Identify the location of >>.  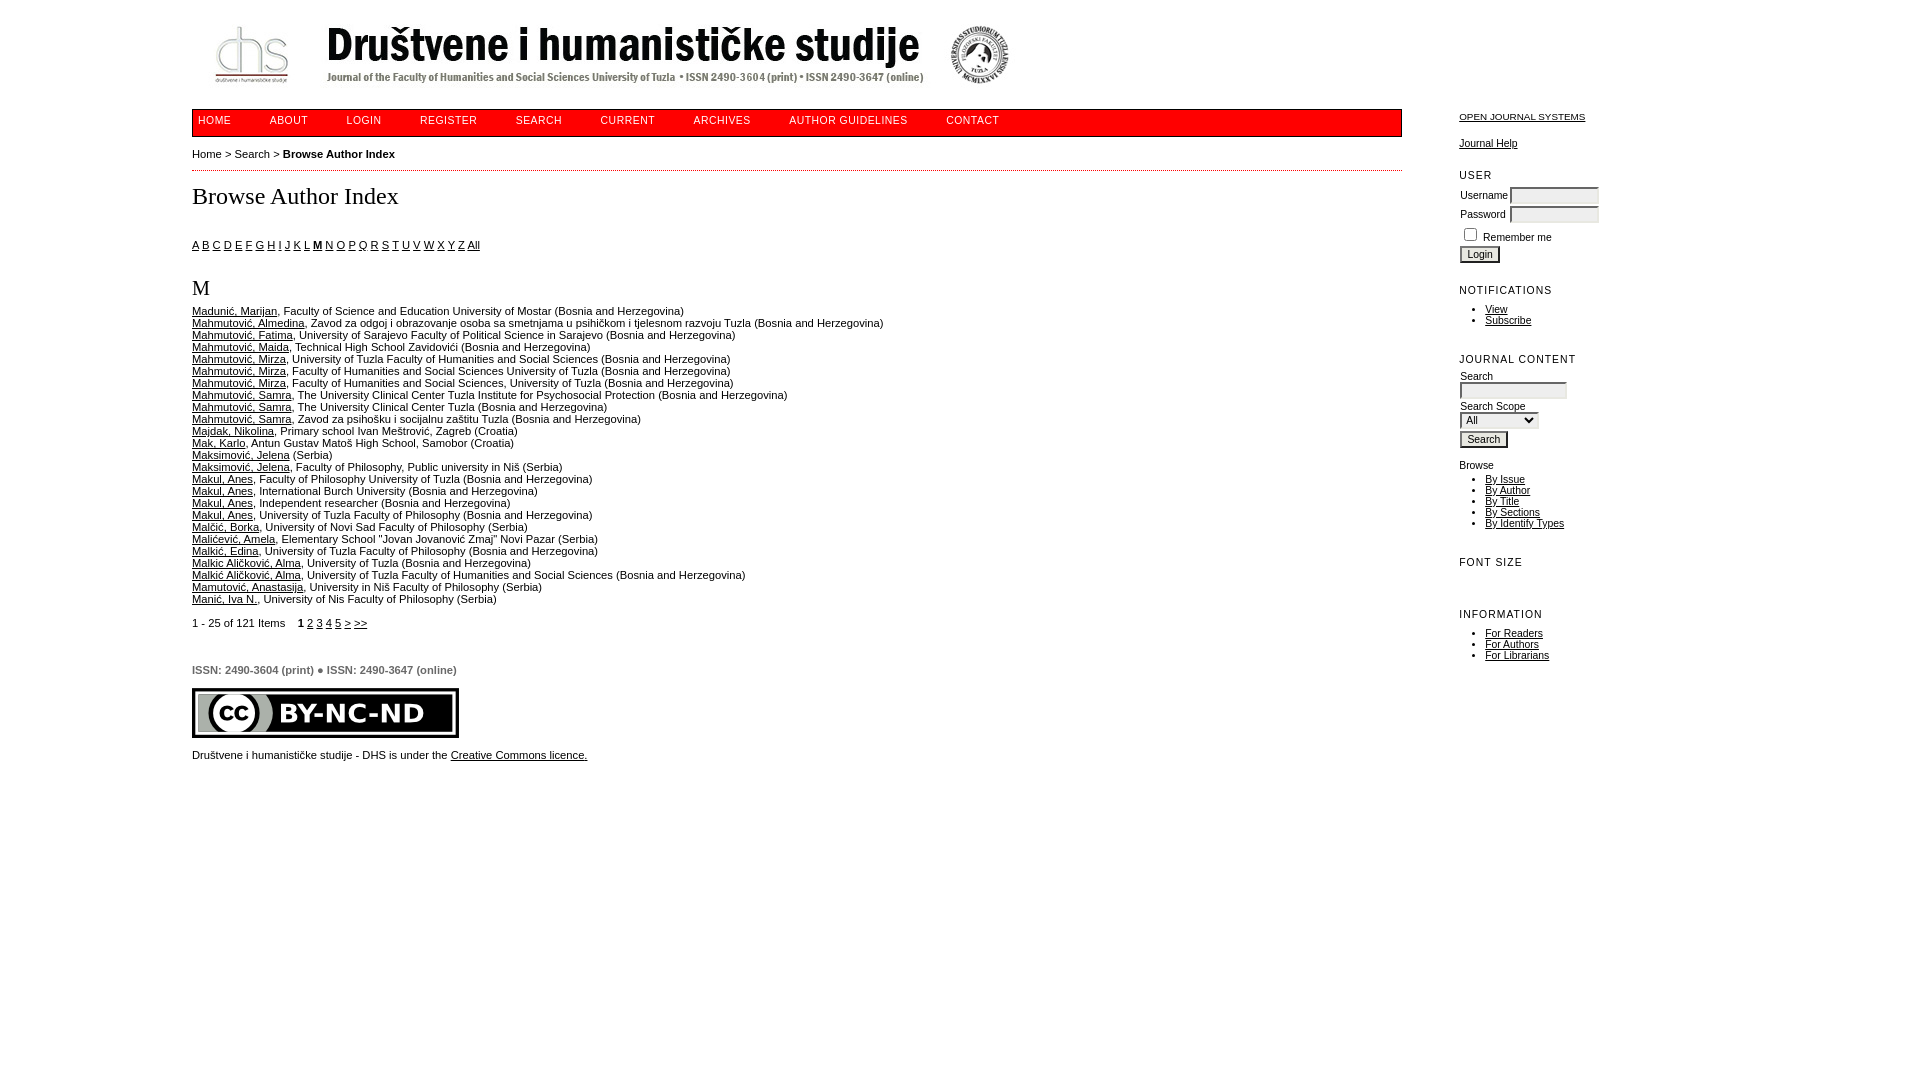
(360, 623).